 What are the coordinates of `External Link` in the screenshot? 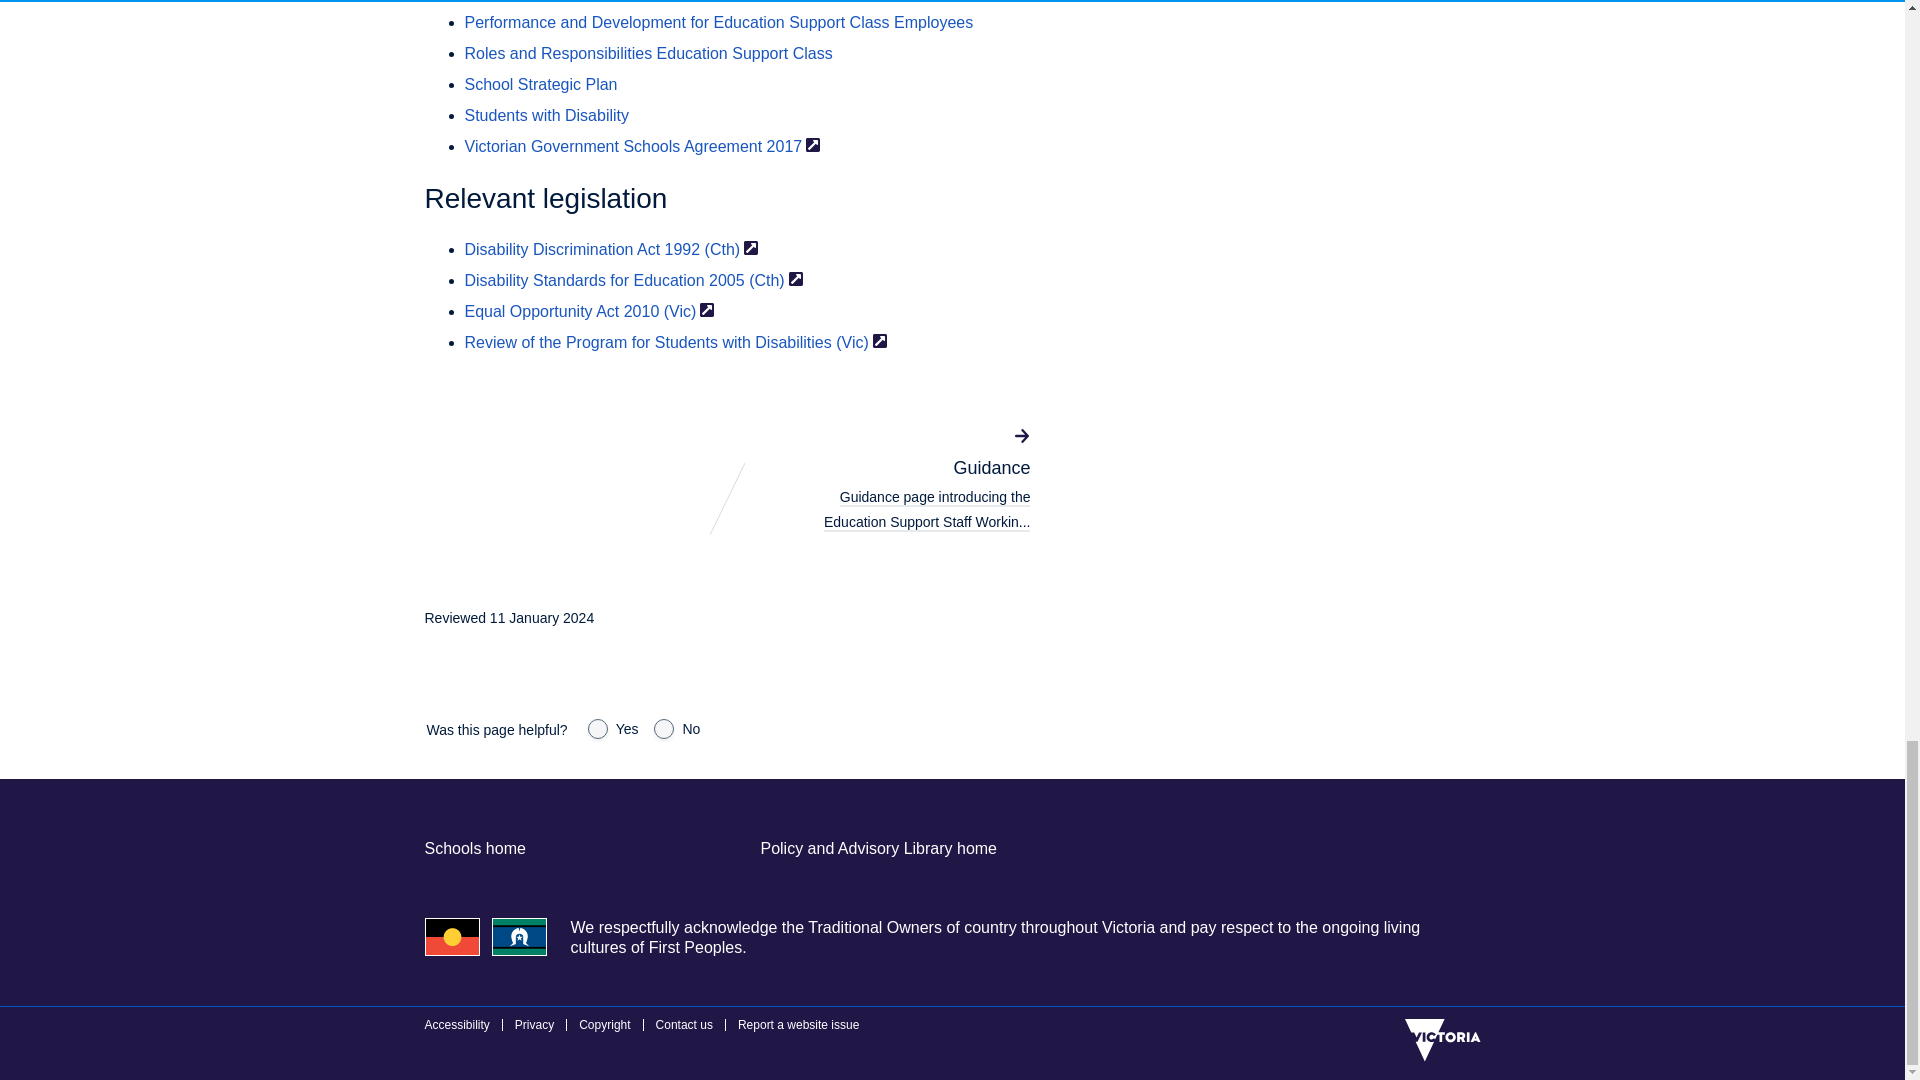 It's located at (812, 145).